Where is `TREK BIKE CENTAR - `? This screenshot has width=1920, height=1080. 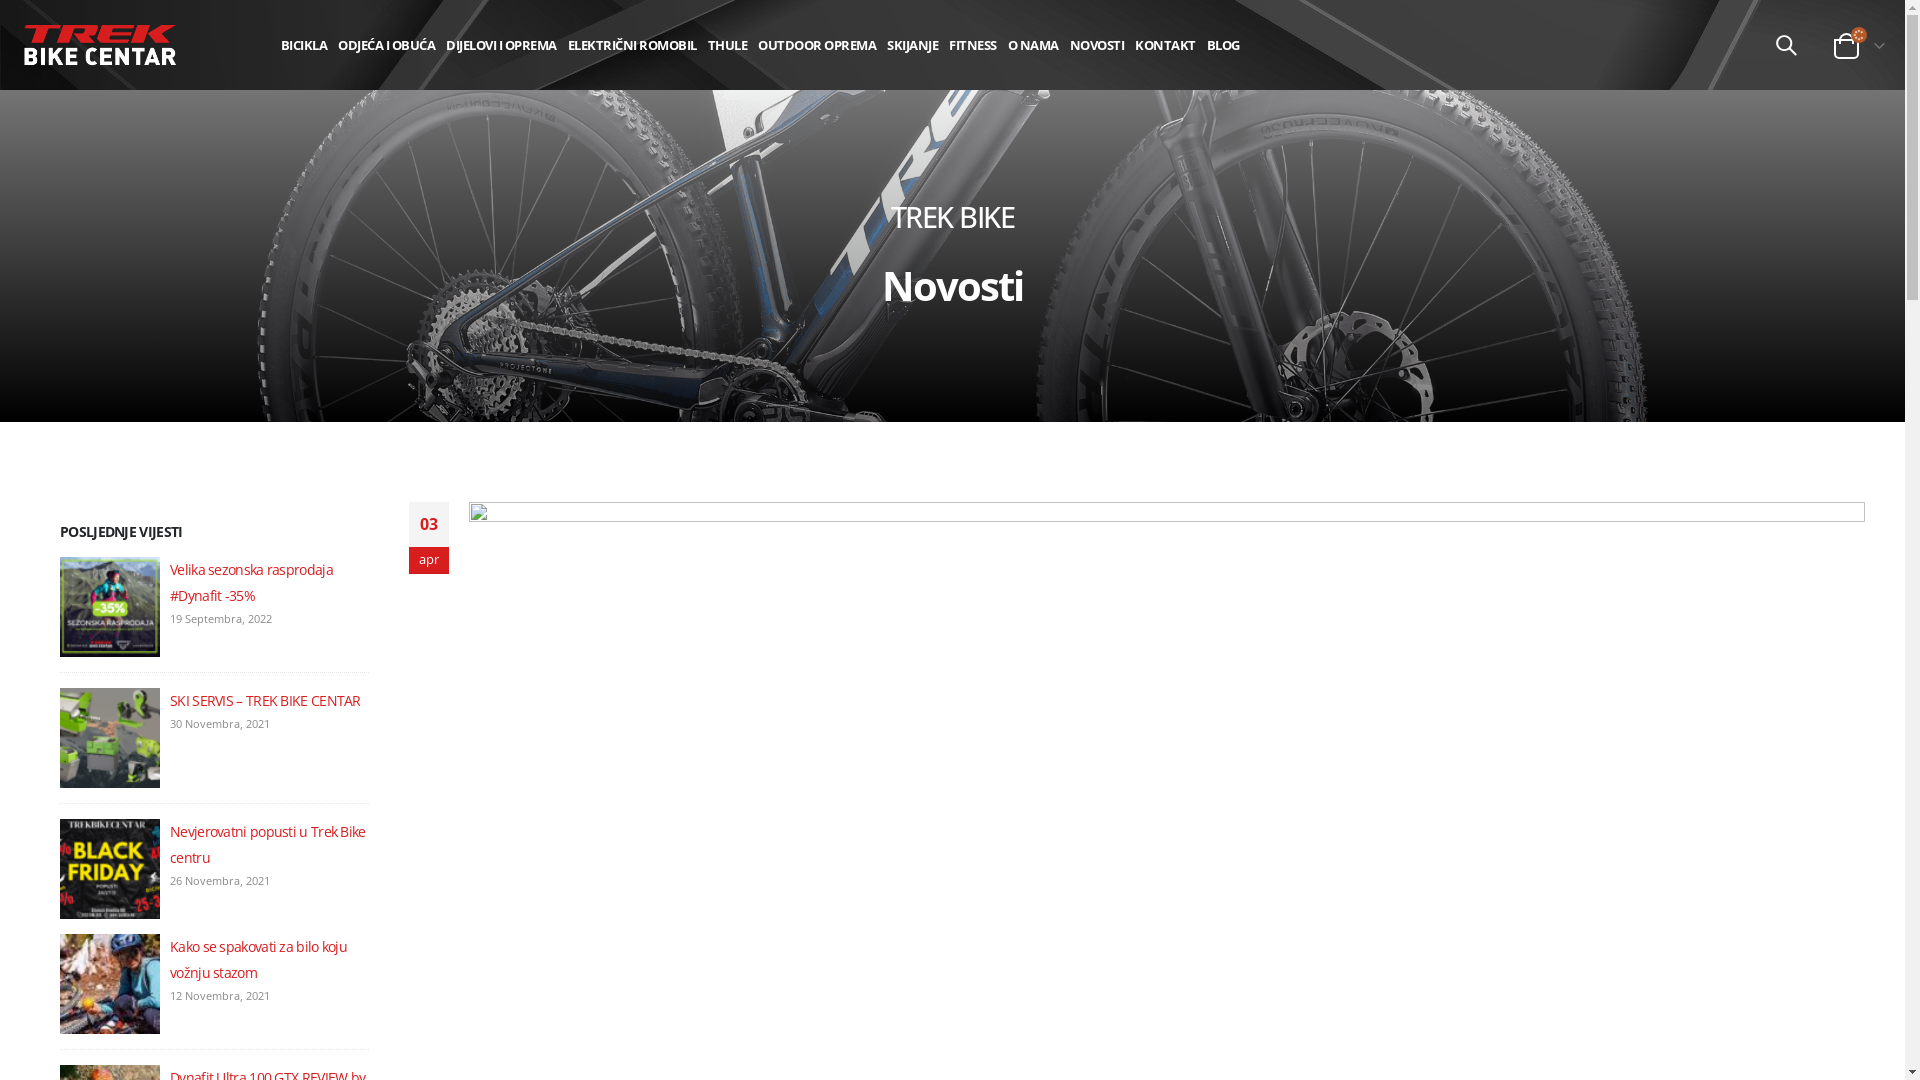
TREK BIKE CENTAR -  is located at coordinates (100, 46).